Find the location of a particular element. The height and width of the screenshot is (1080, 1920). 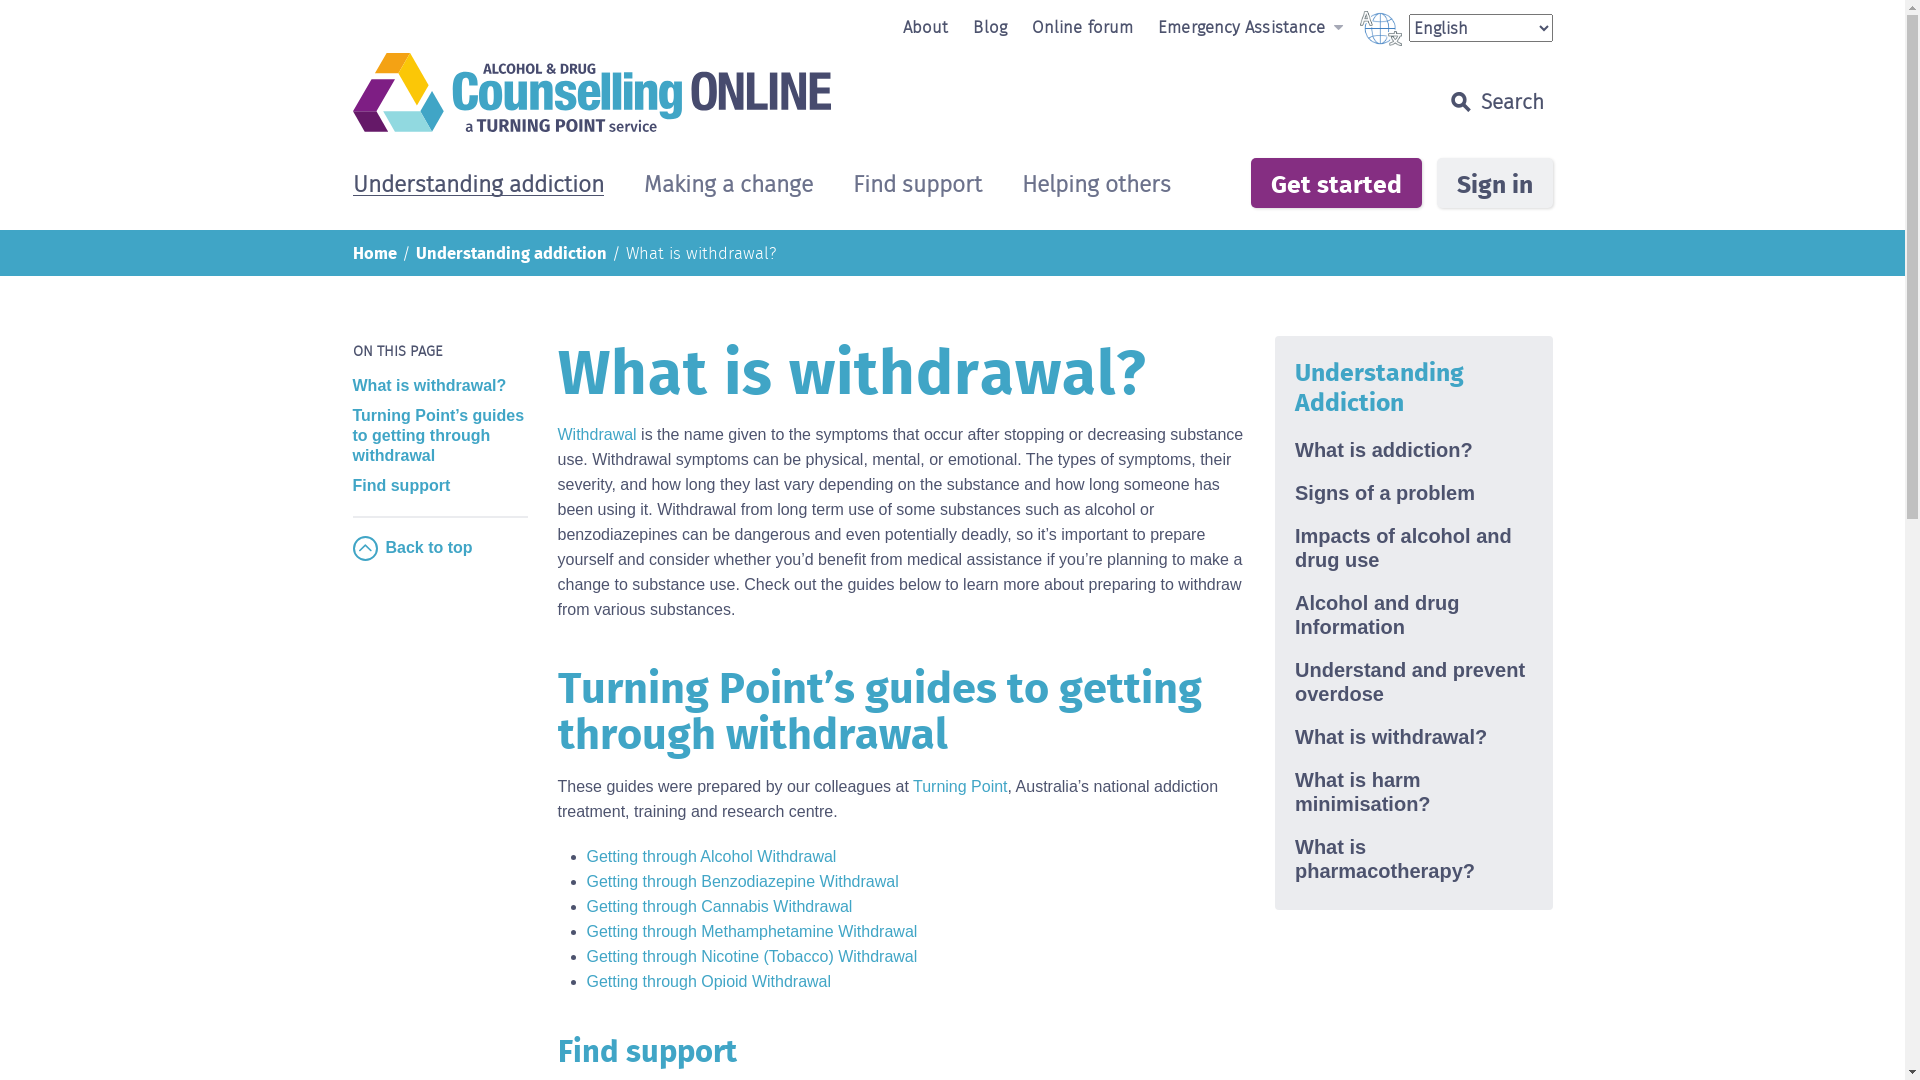

Turning Point is located at coordinates (960, 786).